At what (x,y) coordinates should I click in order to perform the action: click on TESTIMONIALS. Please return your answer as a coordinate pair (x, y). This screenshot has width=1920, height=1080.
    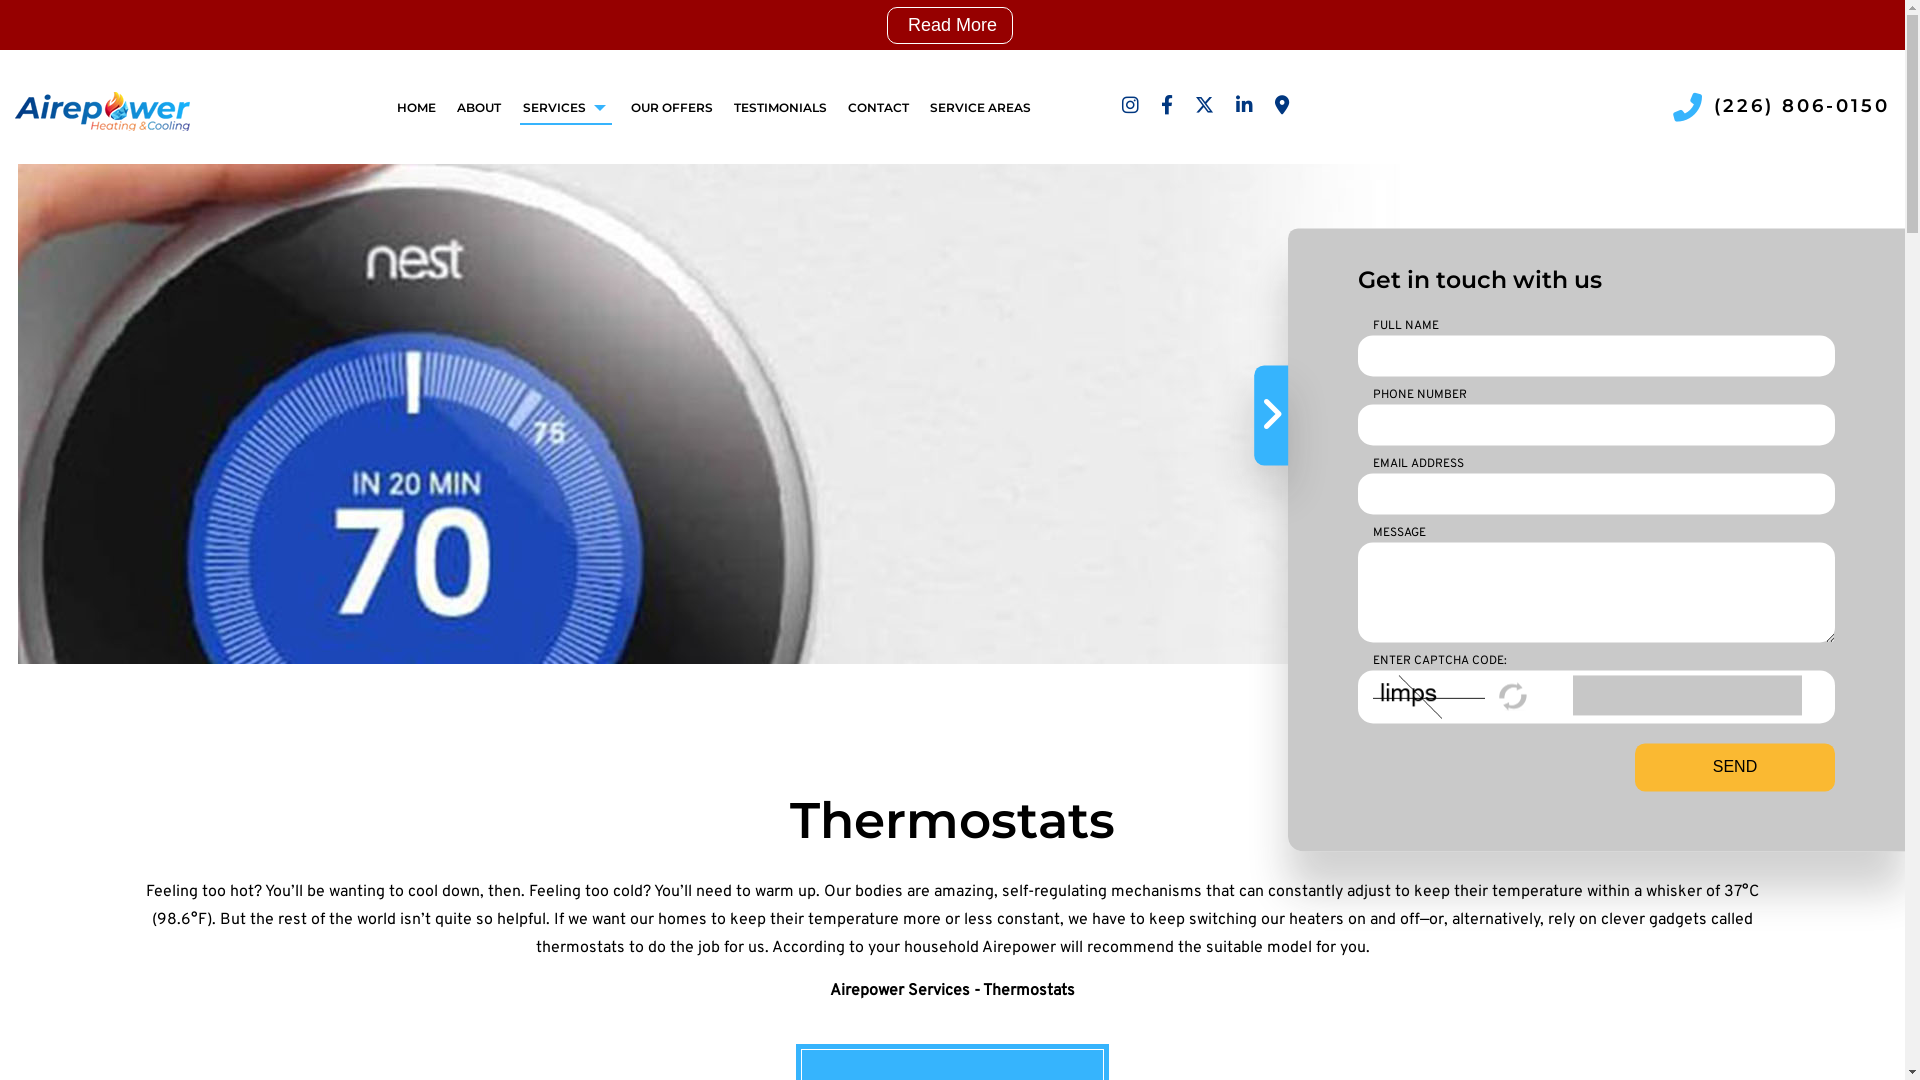
    Looking at the image, I should click on (781, 106).